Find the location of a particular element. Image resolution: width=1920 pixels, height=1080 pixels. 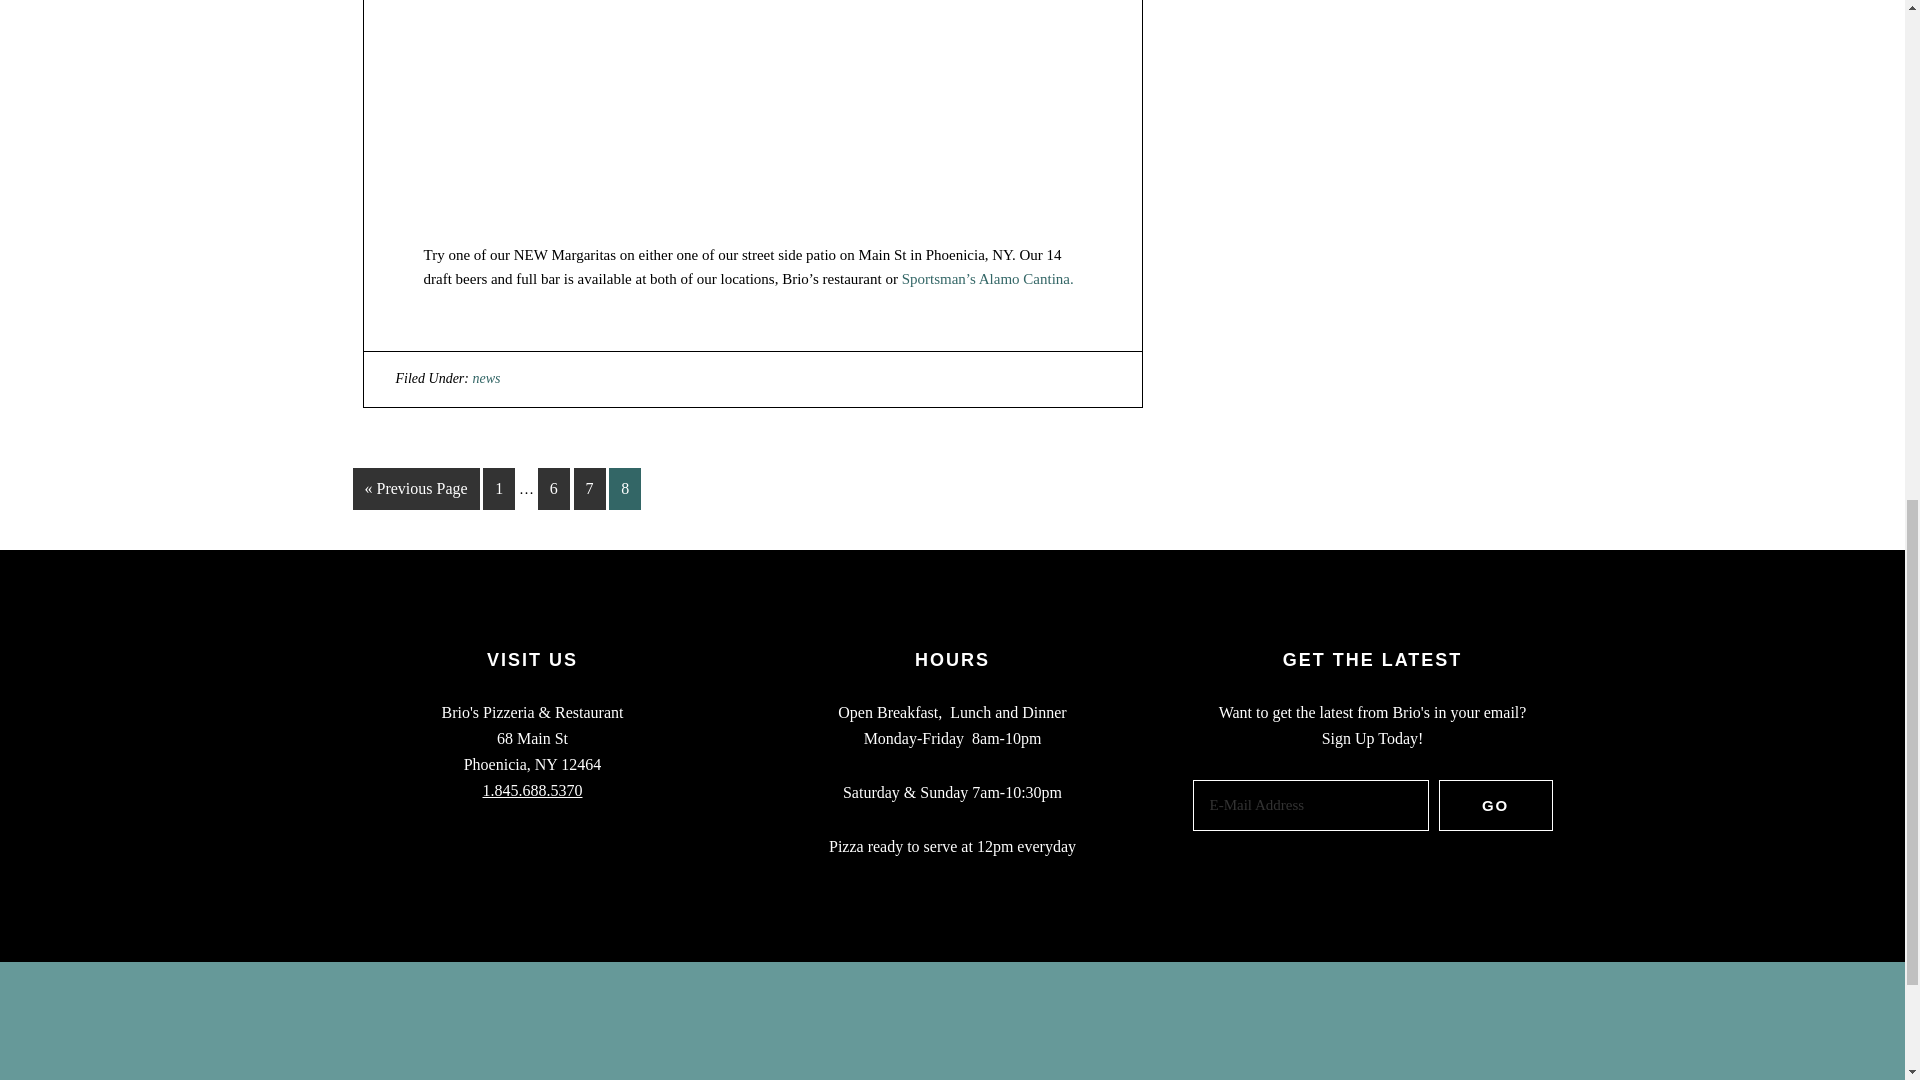

E-MAIL is located at coordinates (814, 1070).